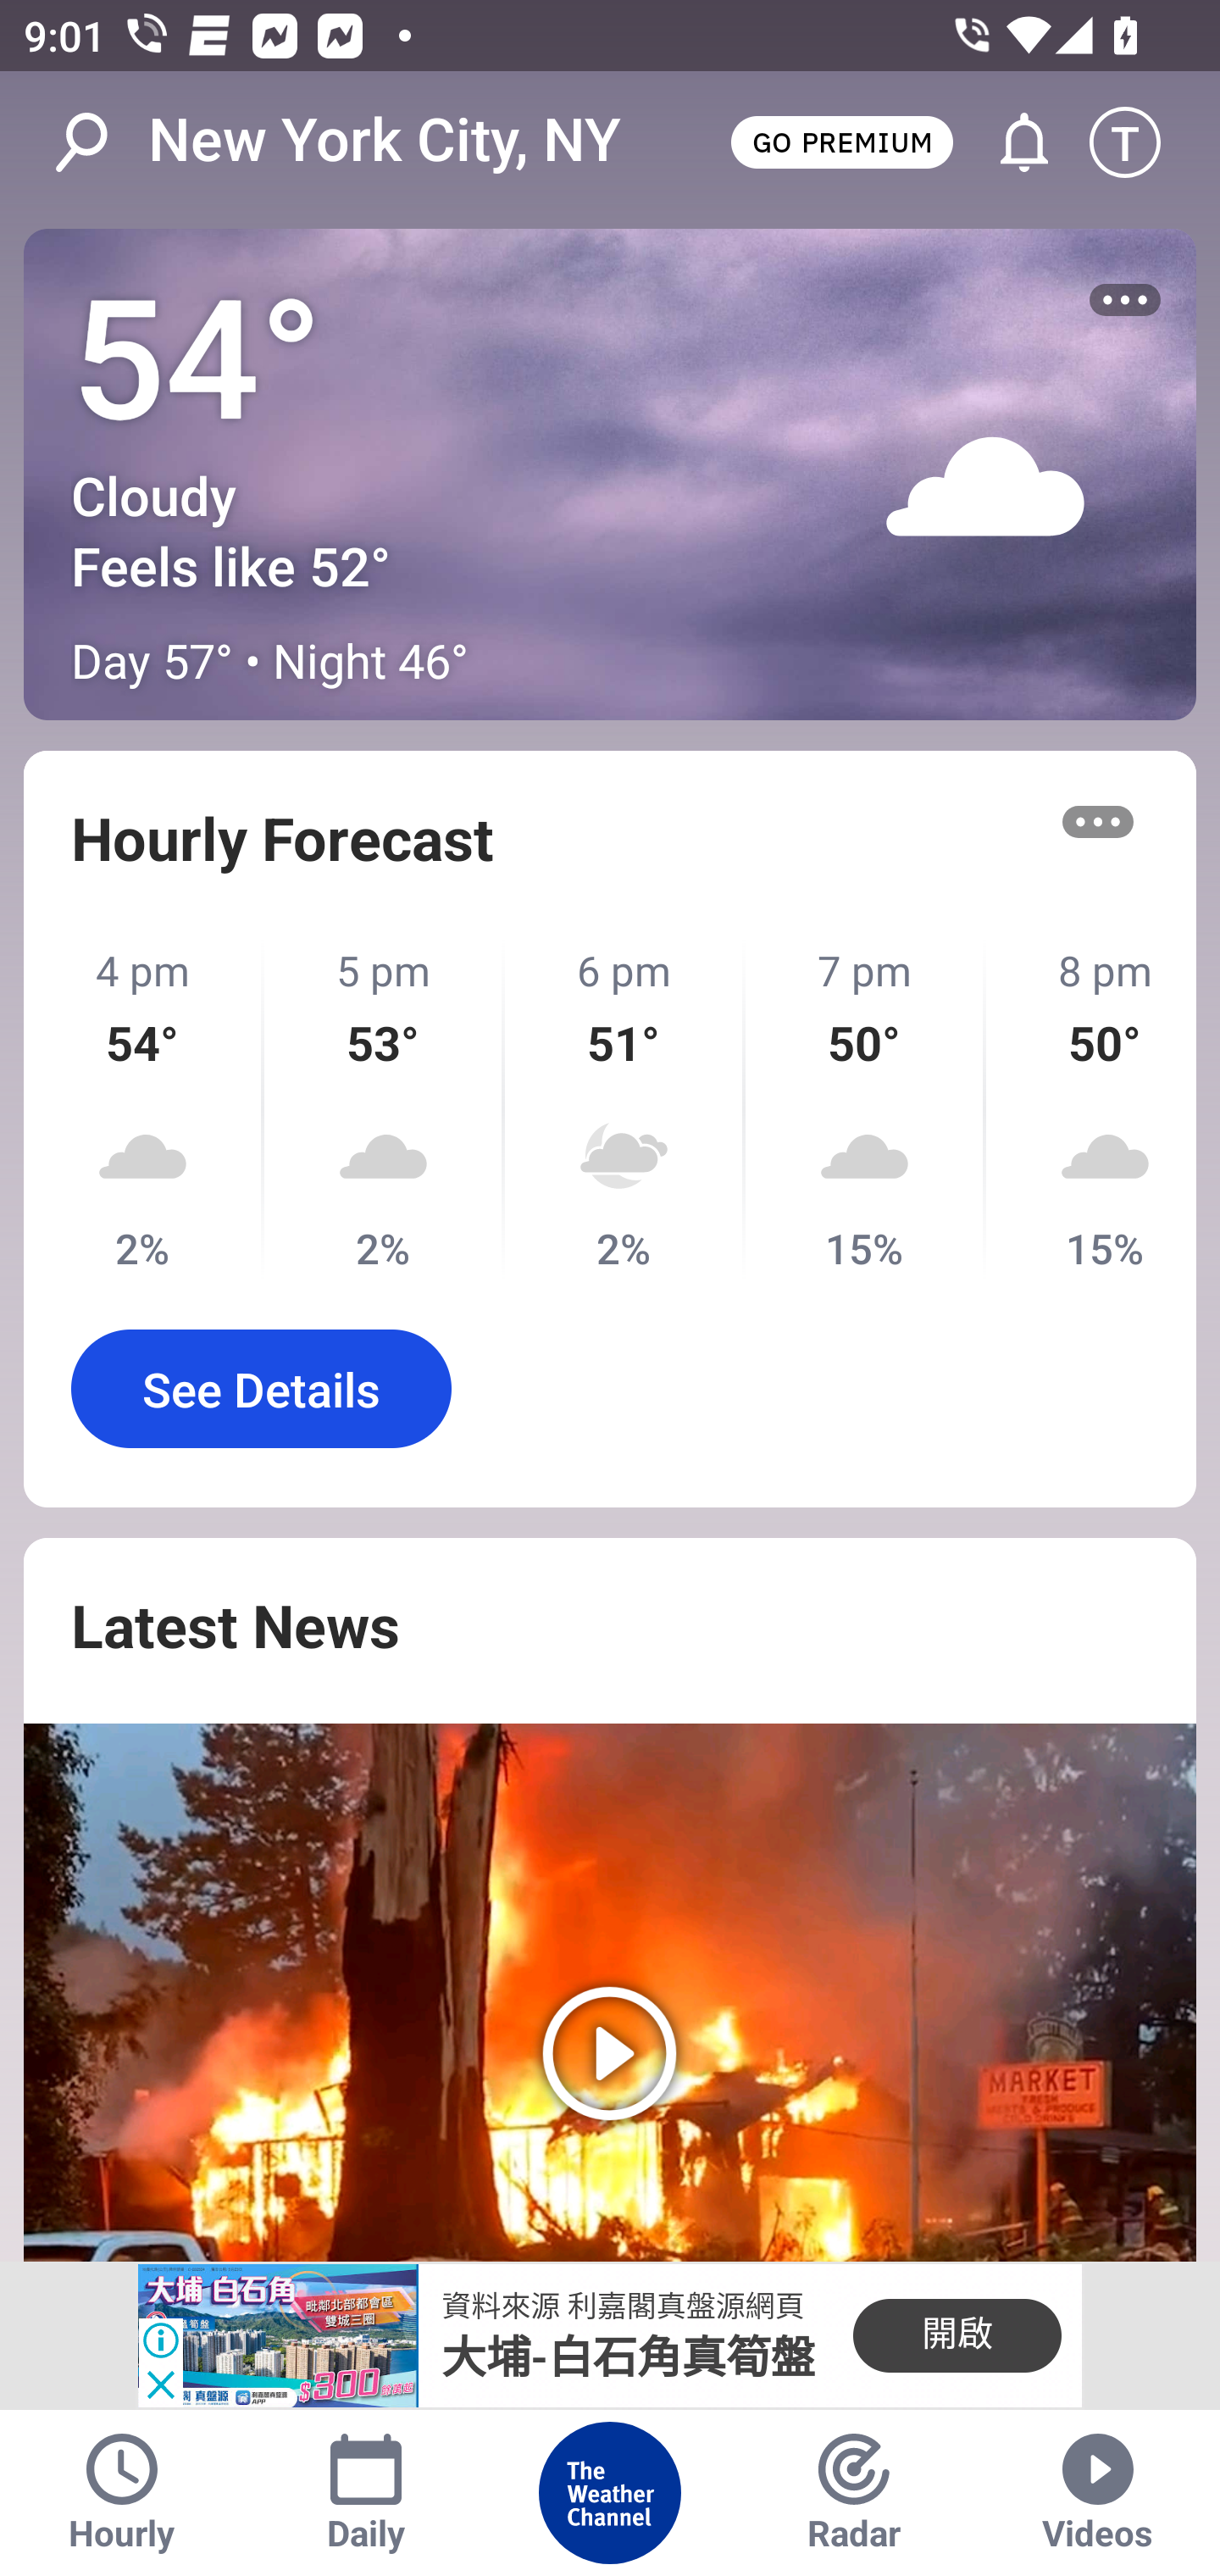 Image resolution: width=1220 pixels, height=2576 pixels. I want to click on 6 pm 51° 2%, so click(625, 1108).